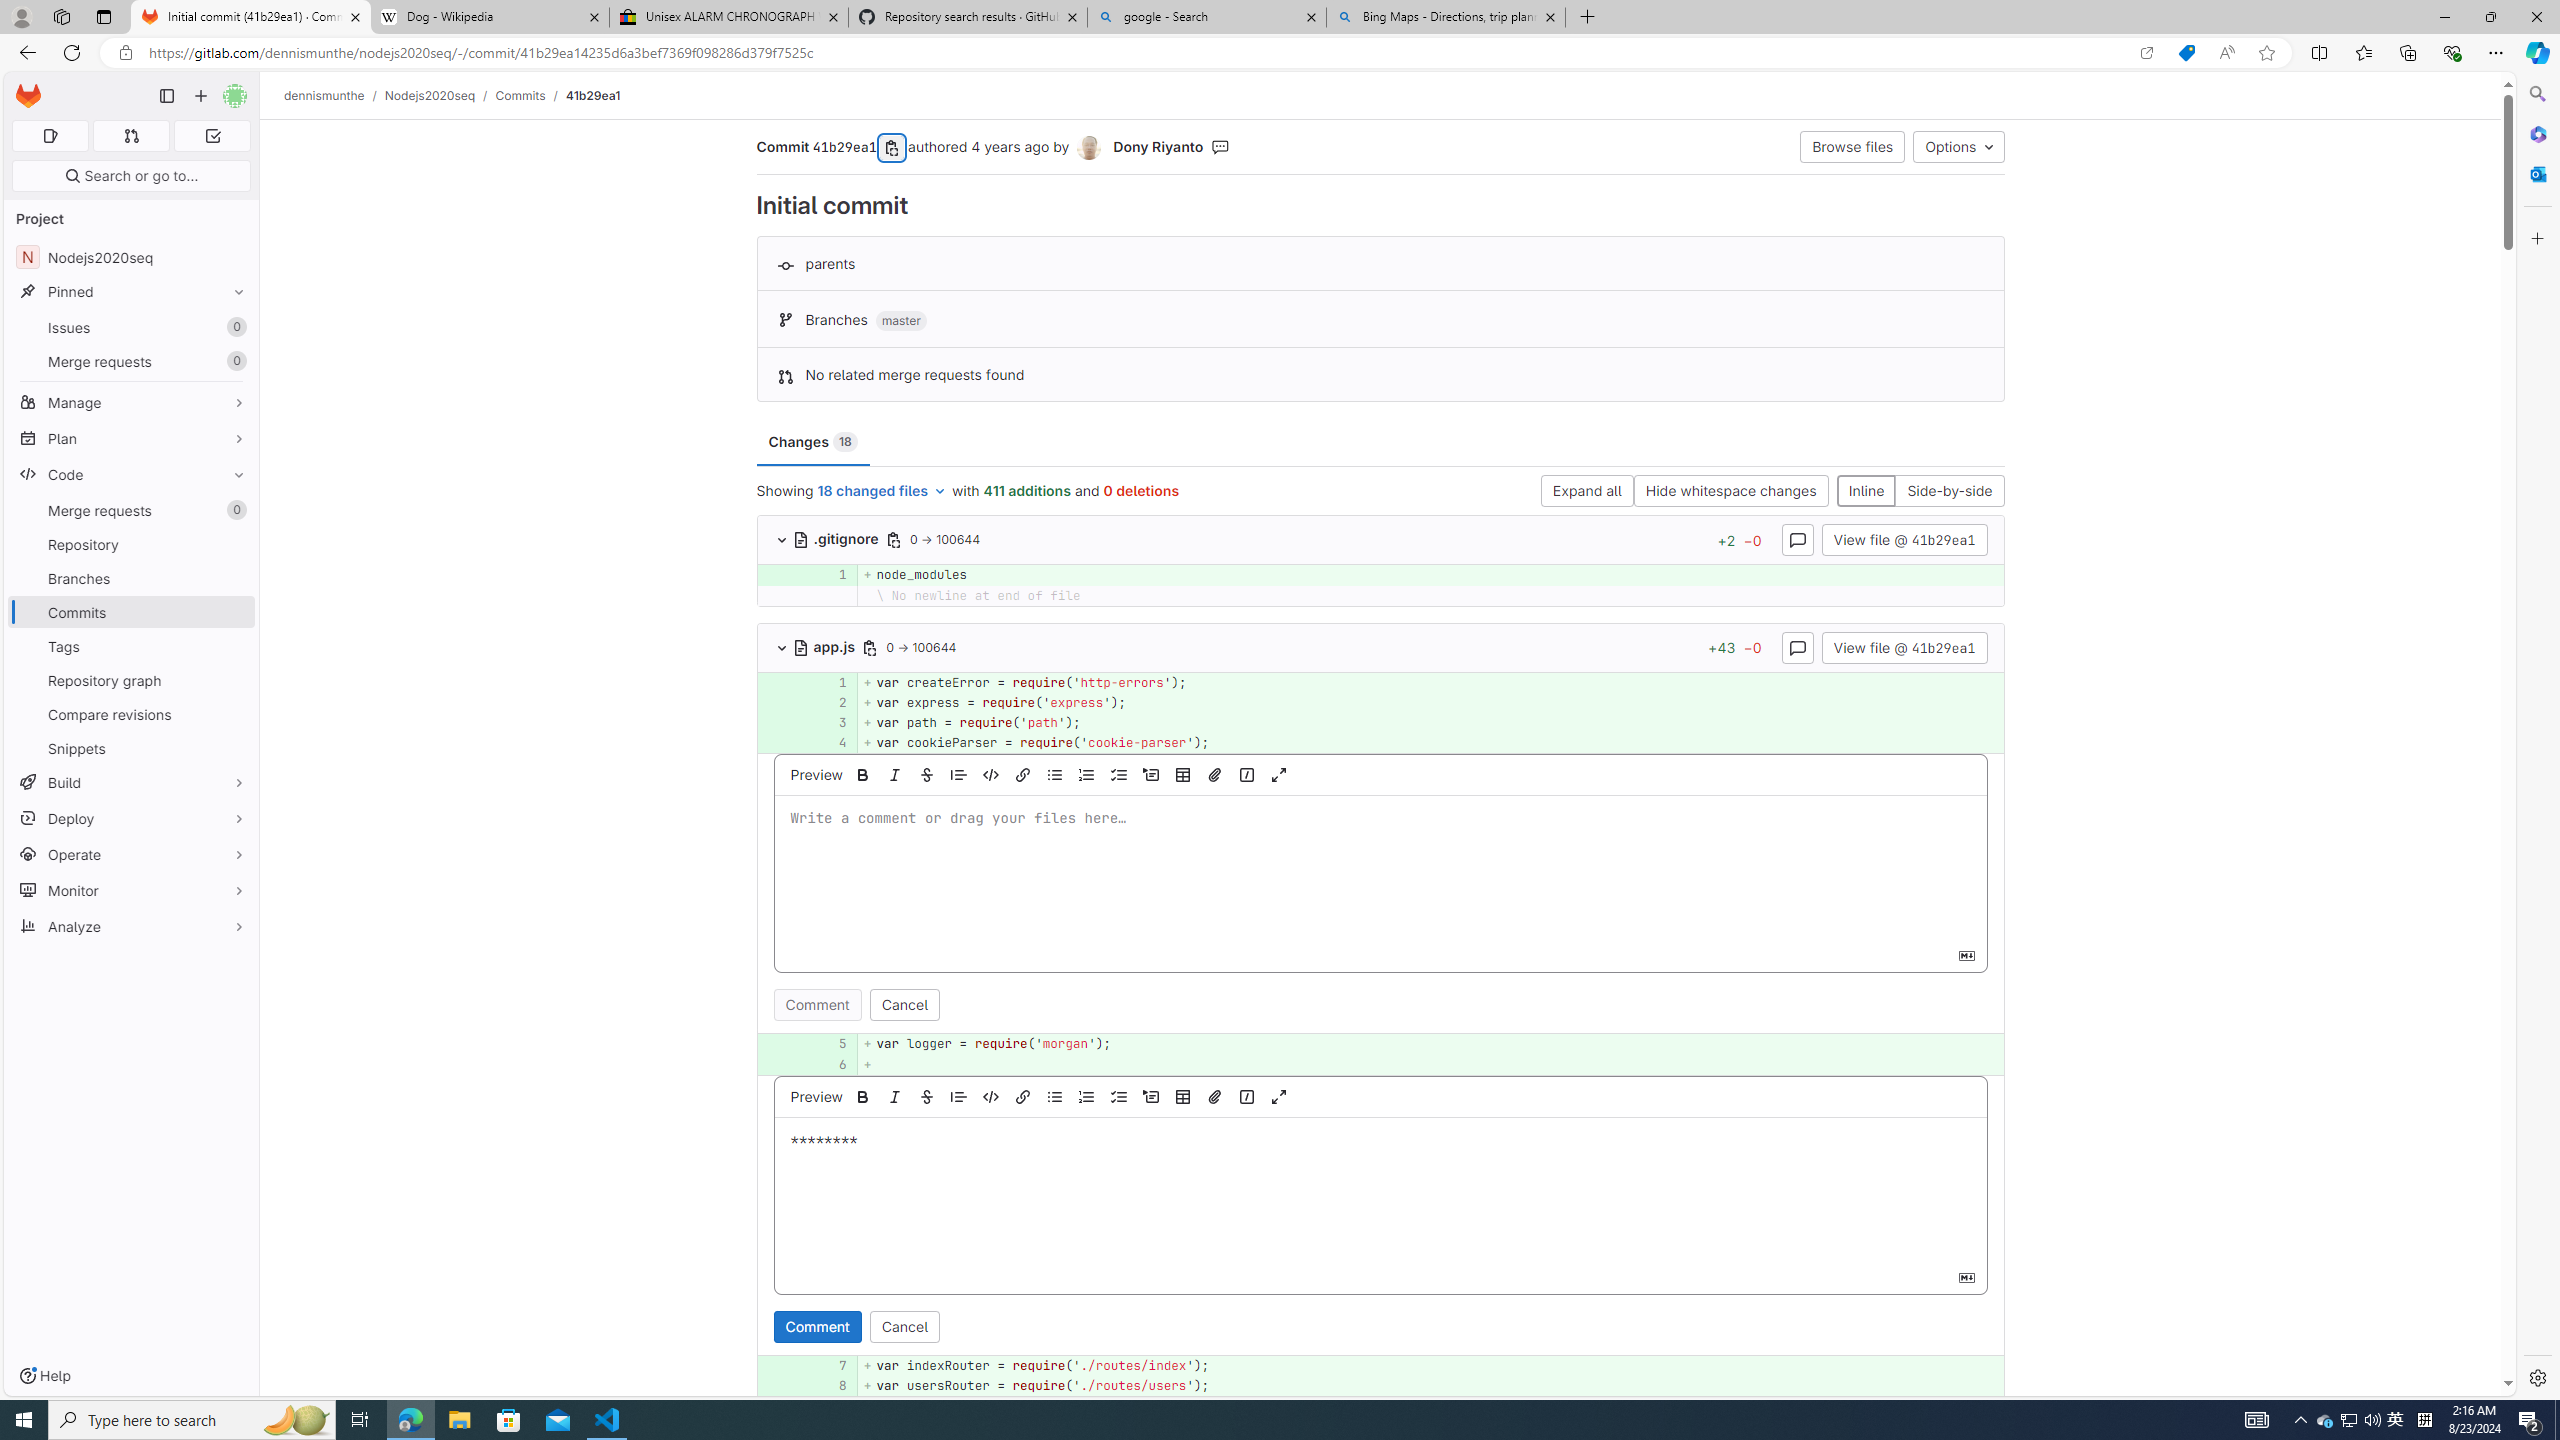 The height and width of the screenshot is (1440, 2560). Describe the element at coordinates (814, 1096) in the screenshot. I see `Preview` at that location.